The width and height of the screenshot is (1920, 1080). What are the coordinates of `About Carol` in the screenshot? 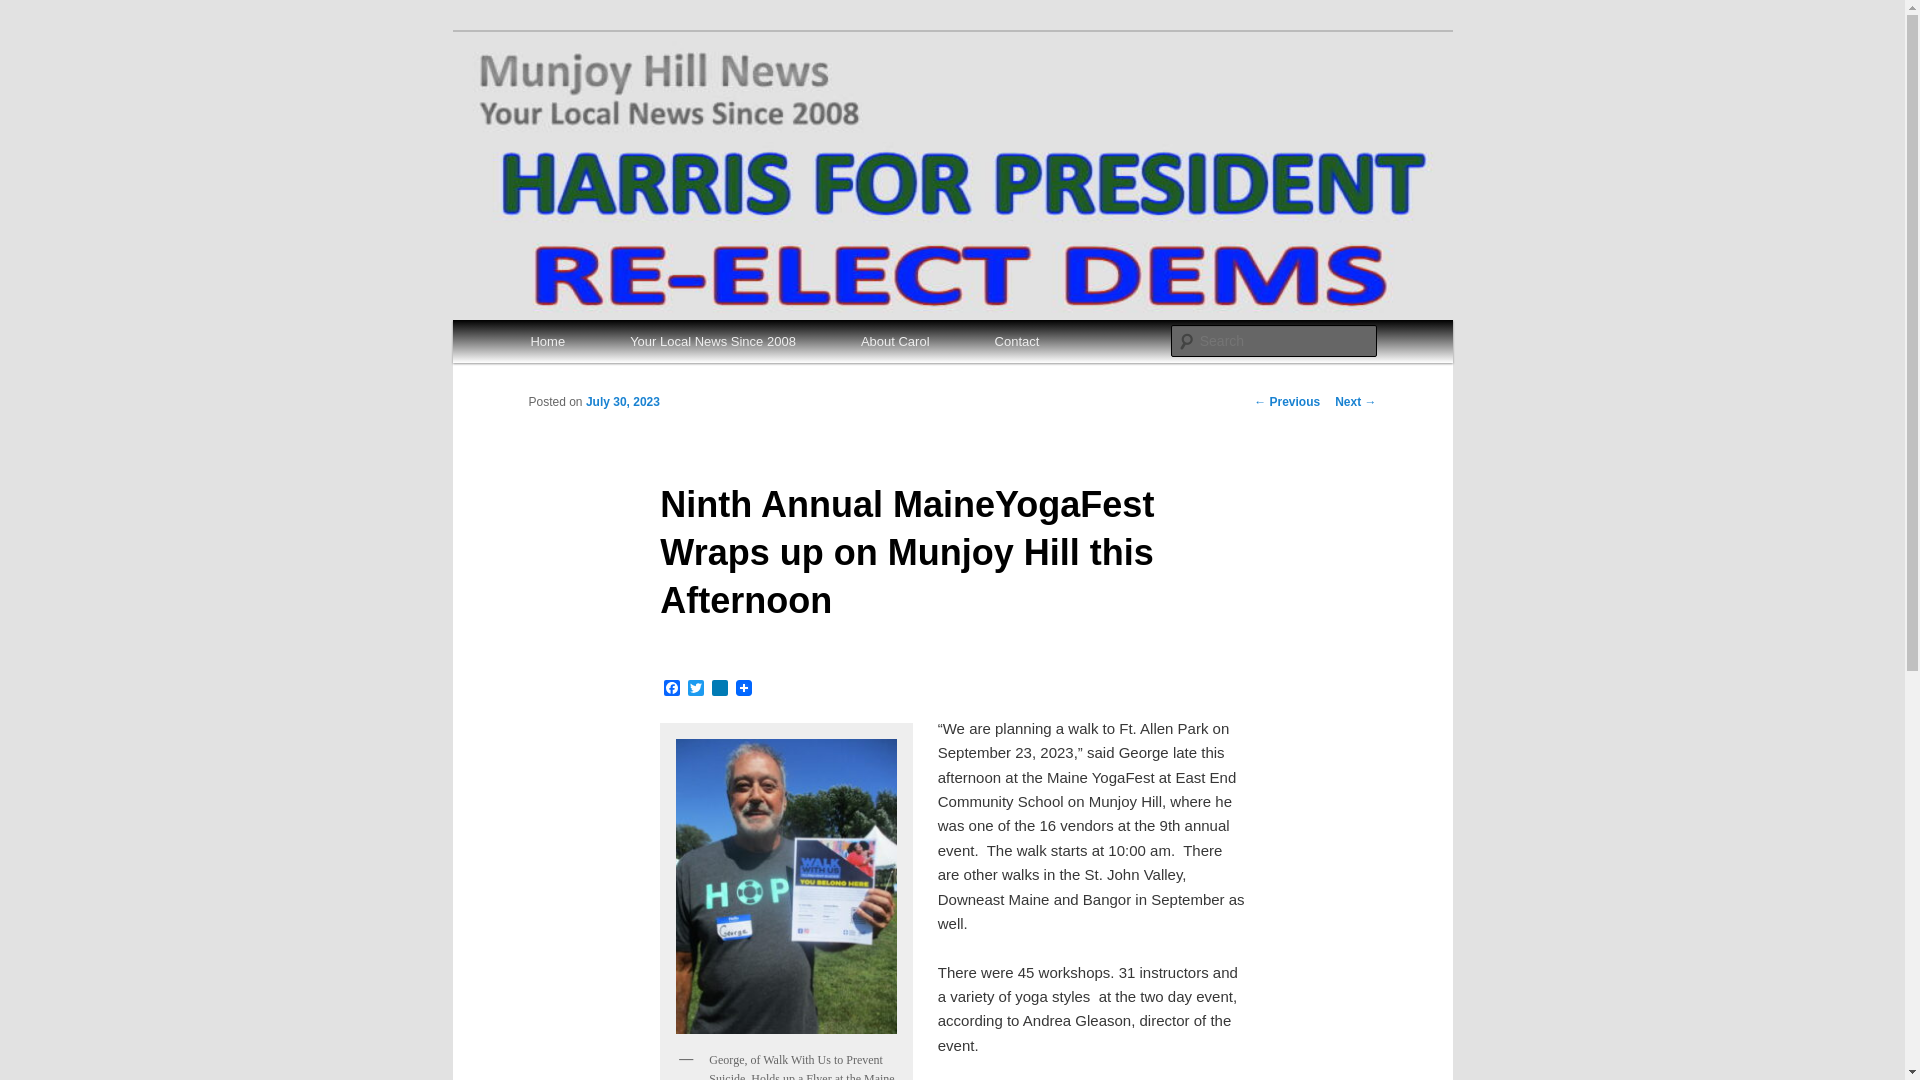 It's located at (894, 340).